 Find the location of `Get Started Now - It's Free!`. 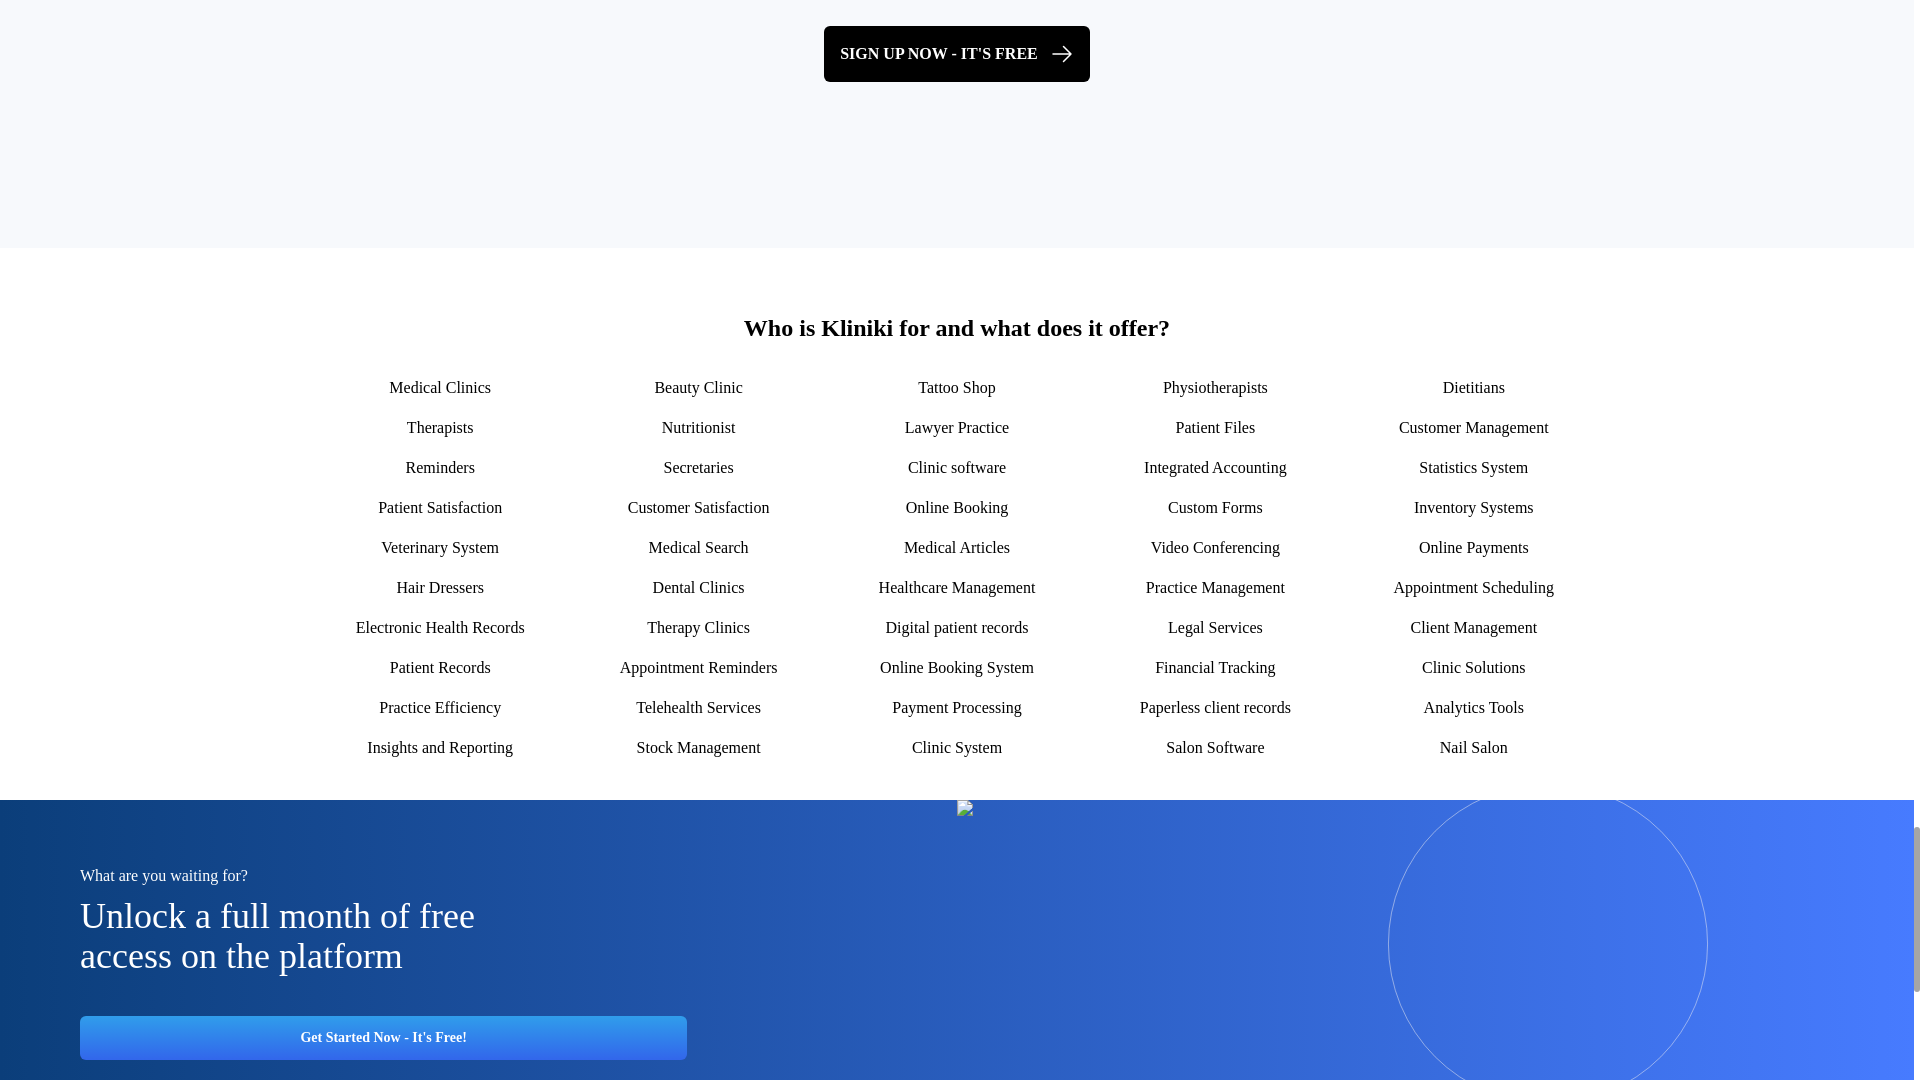

Get Started Now - It's Free! is located at coordinates (384, 1038).